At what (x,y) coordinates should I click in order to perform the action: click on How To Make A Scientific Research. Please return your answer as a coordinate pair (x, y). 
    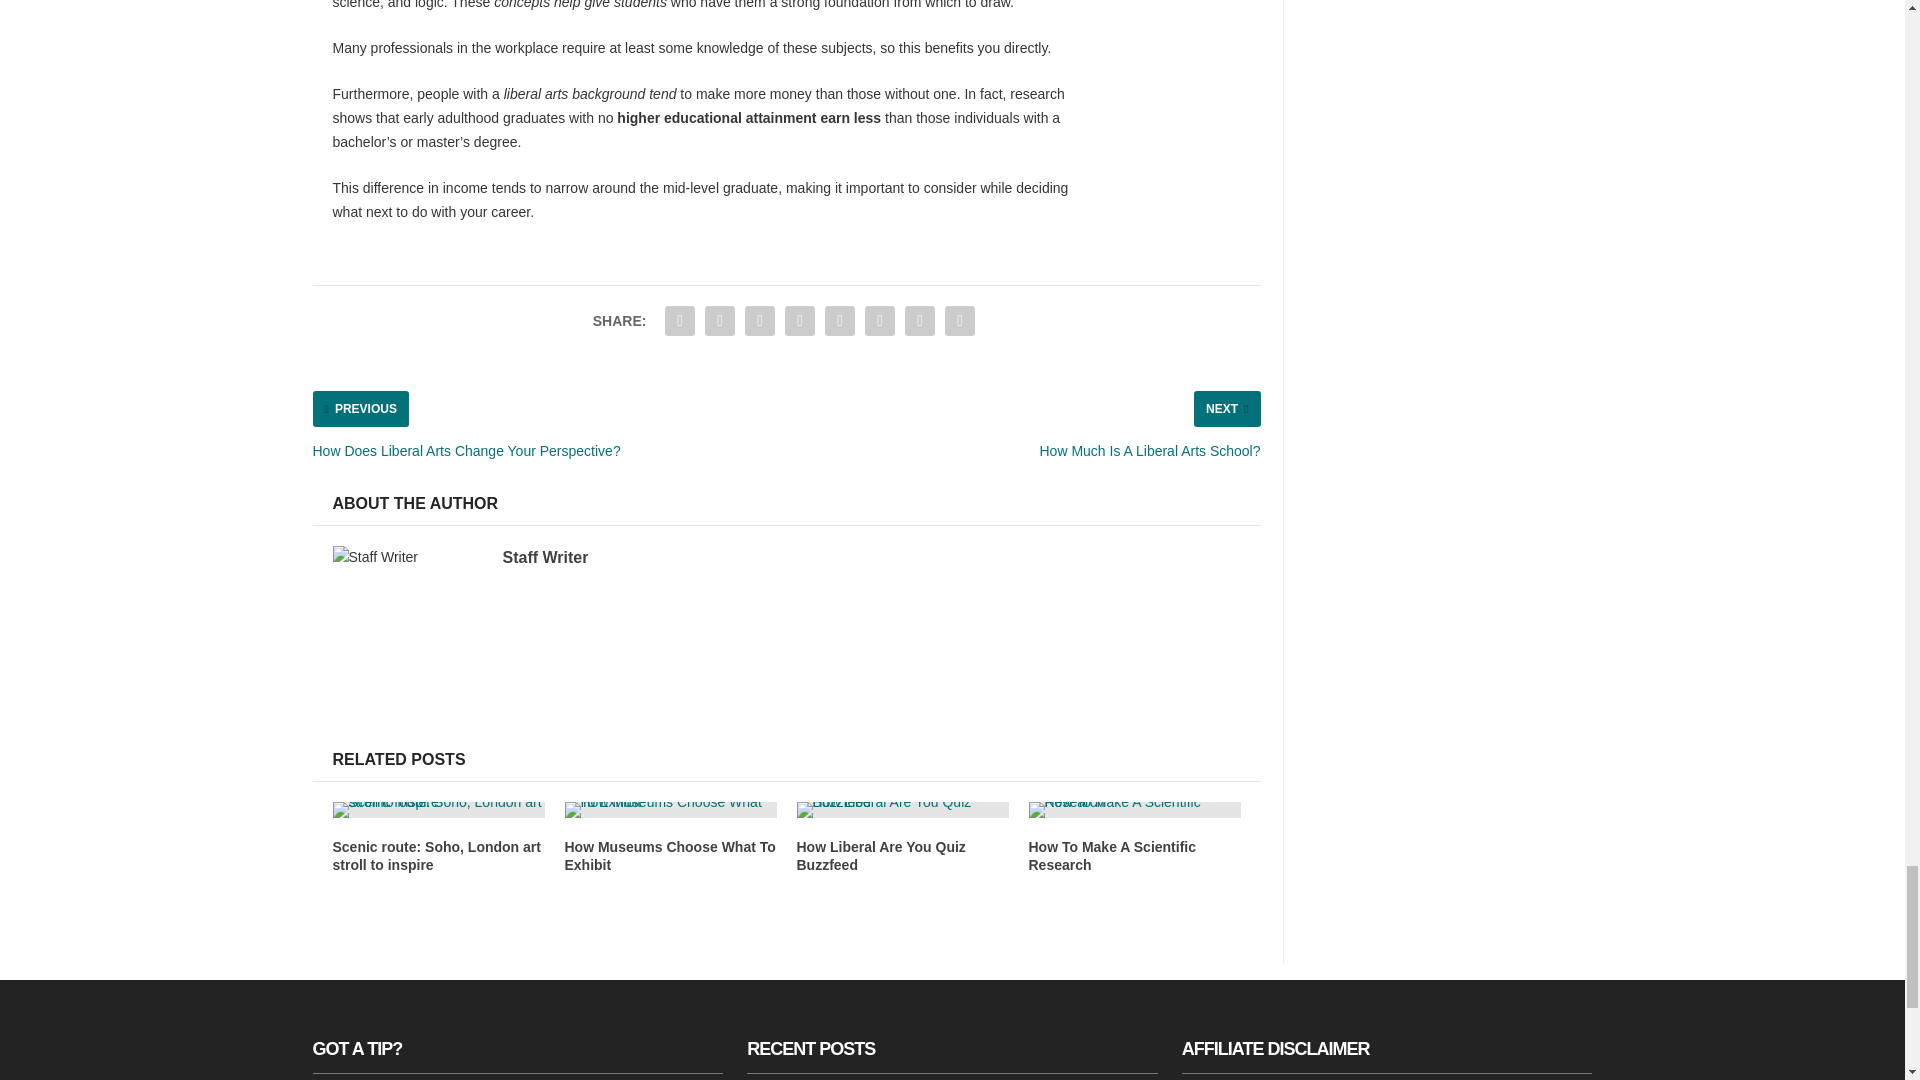
    Looking at the image, I should click on (1112, 854).